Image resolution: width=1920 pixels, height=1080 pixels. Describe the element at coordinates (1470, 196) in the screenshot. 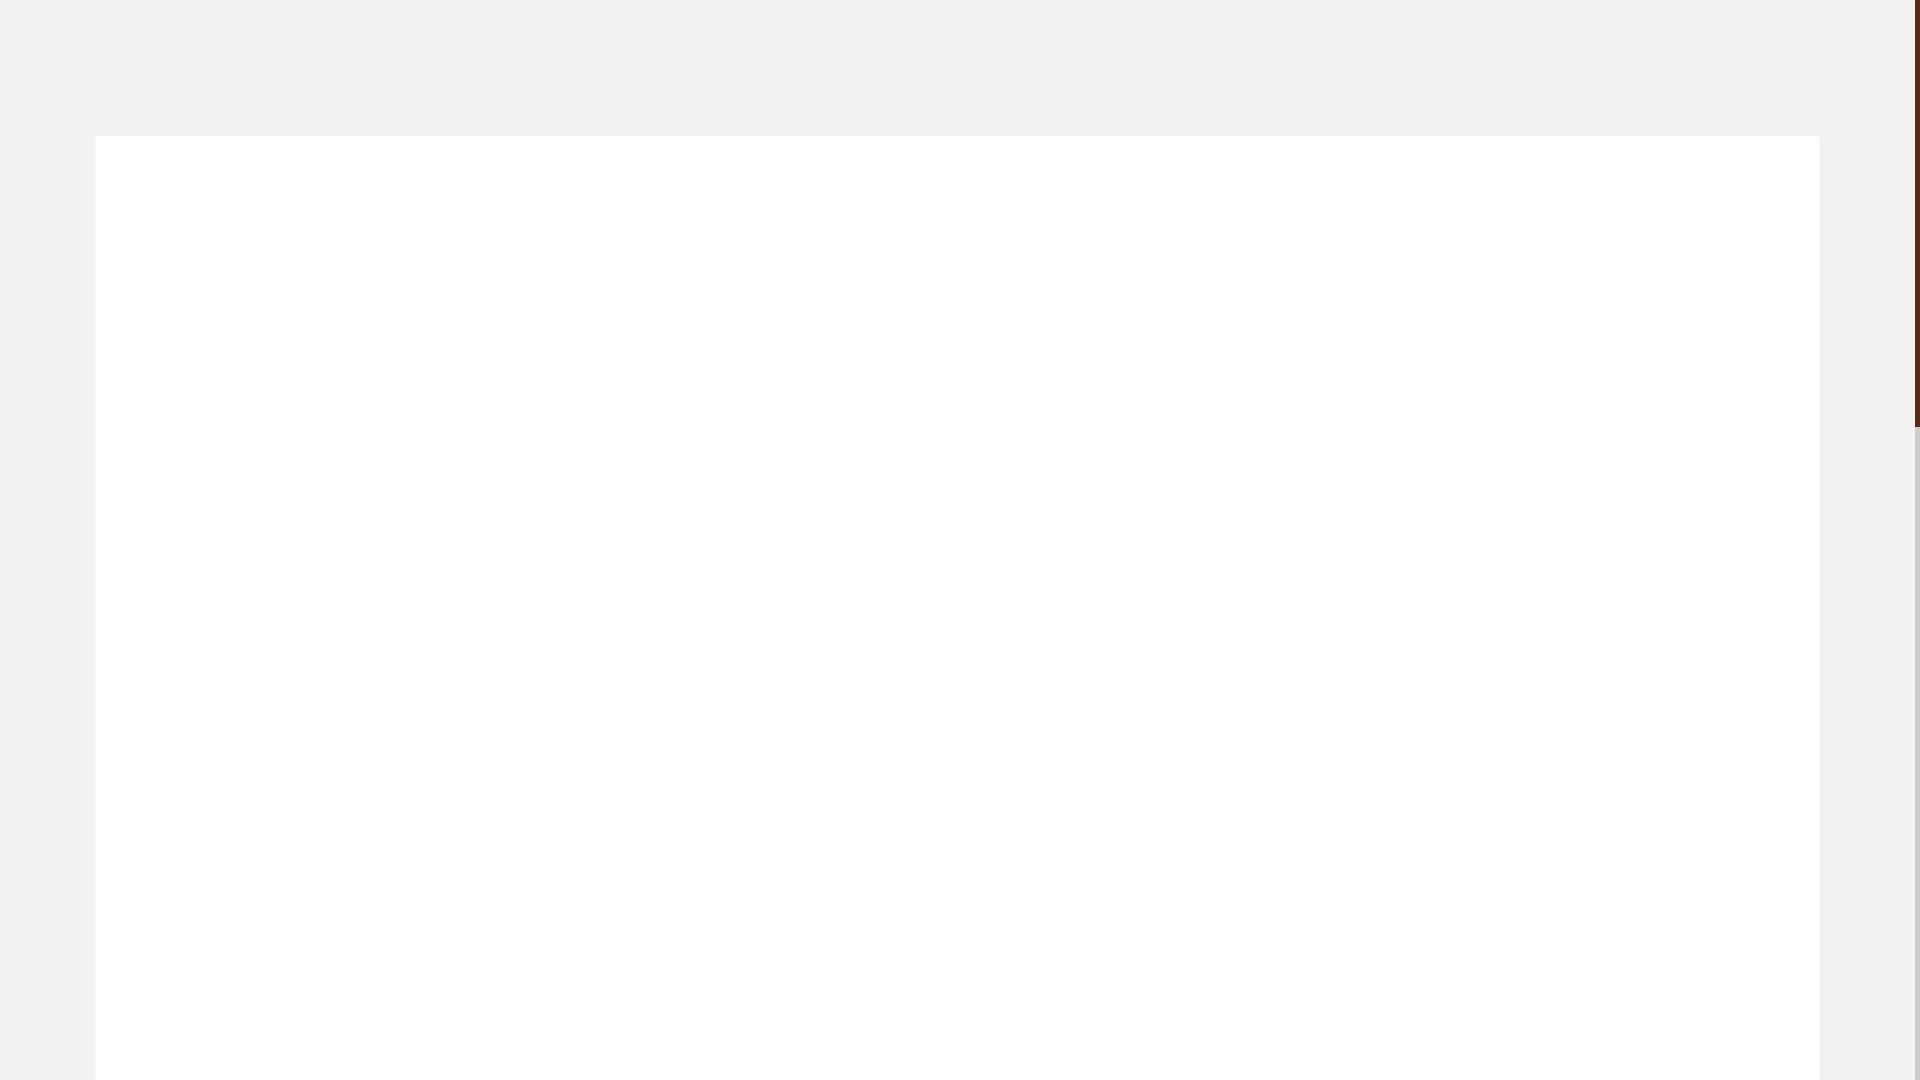

I see `0` at that location.